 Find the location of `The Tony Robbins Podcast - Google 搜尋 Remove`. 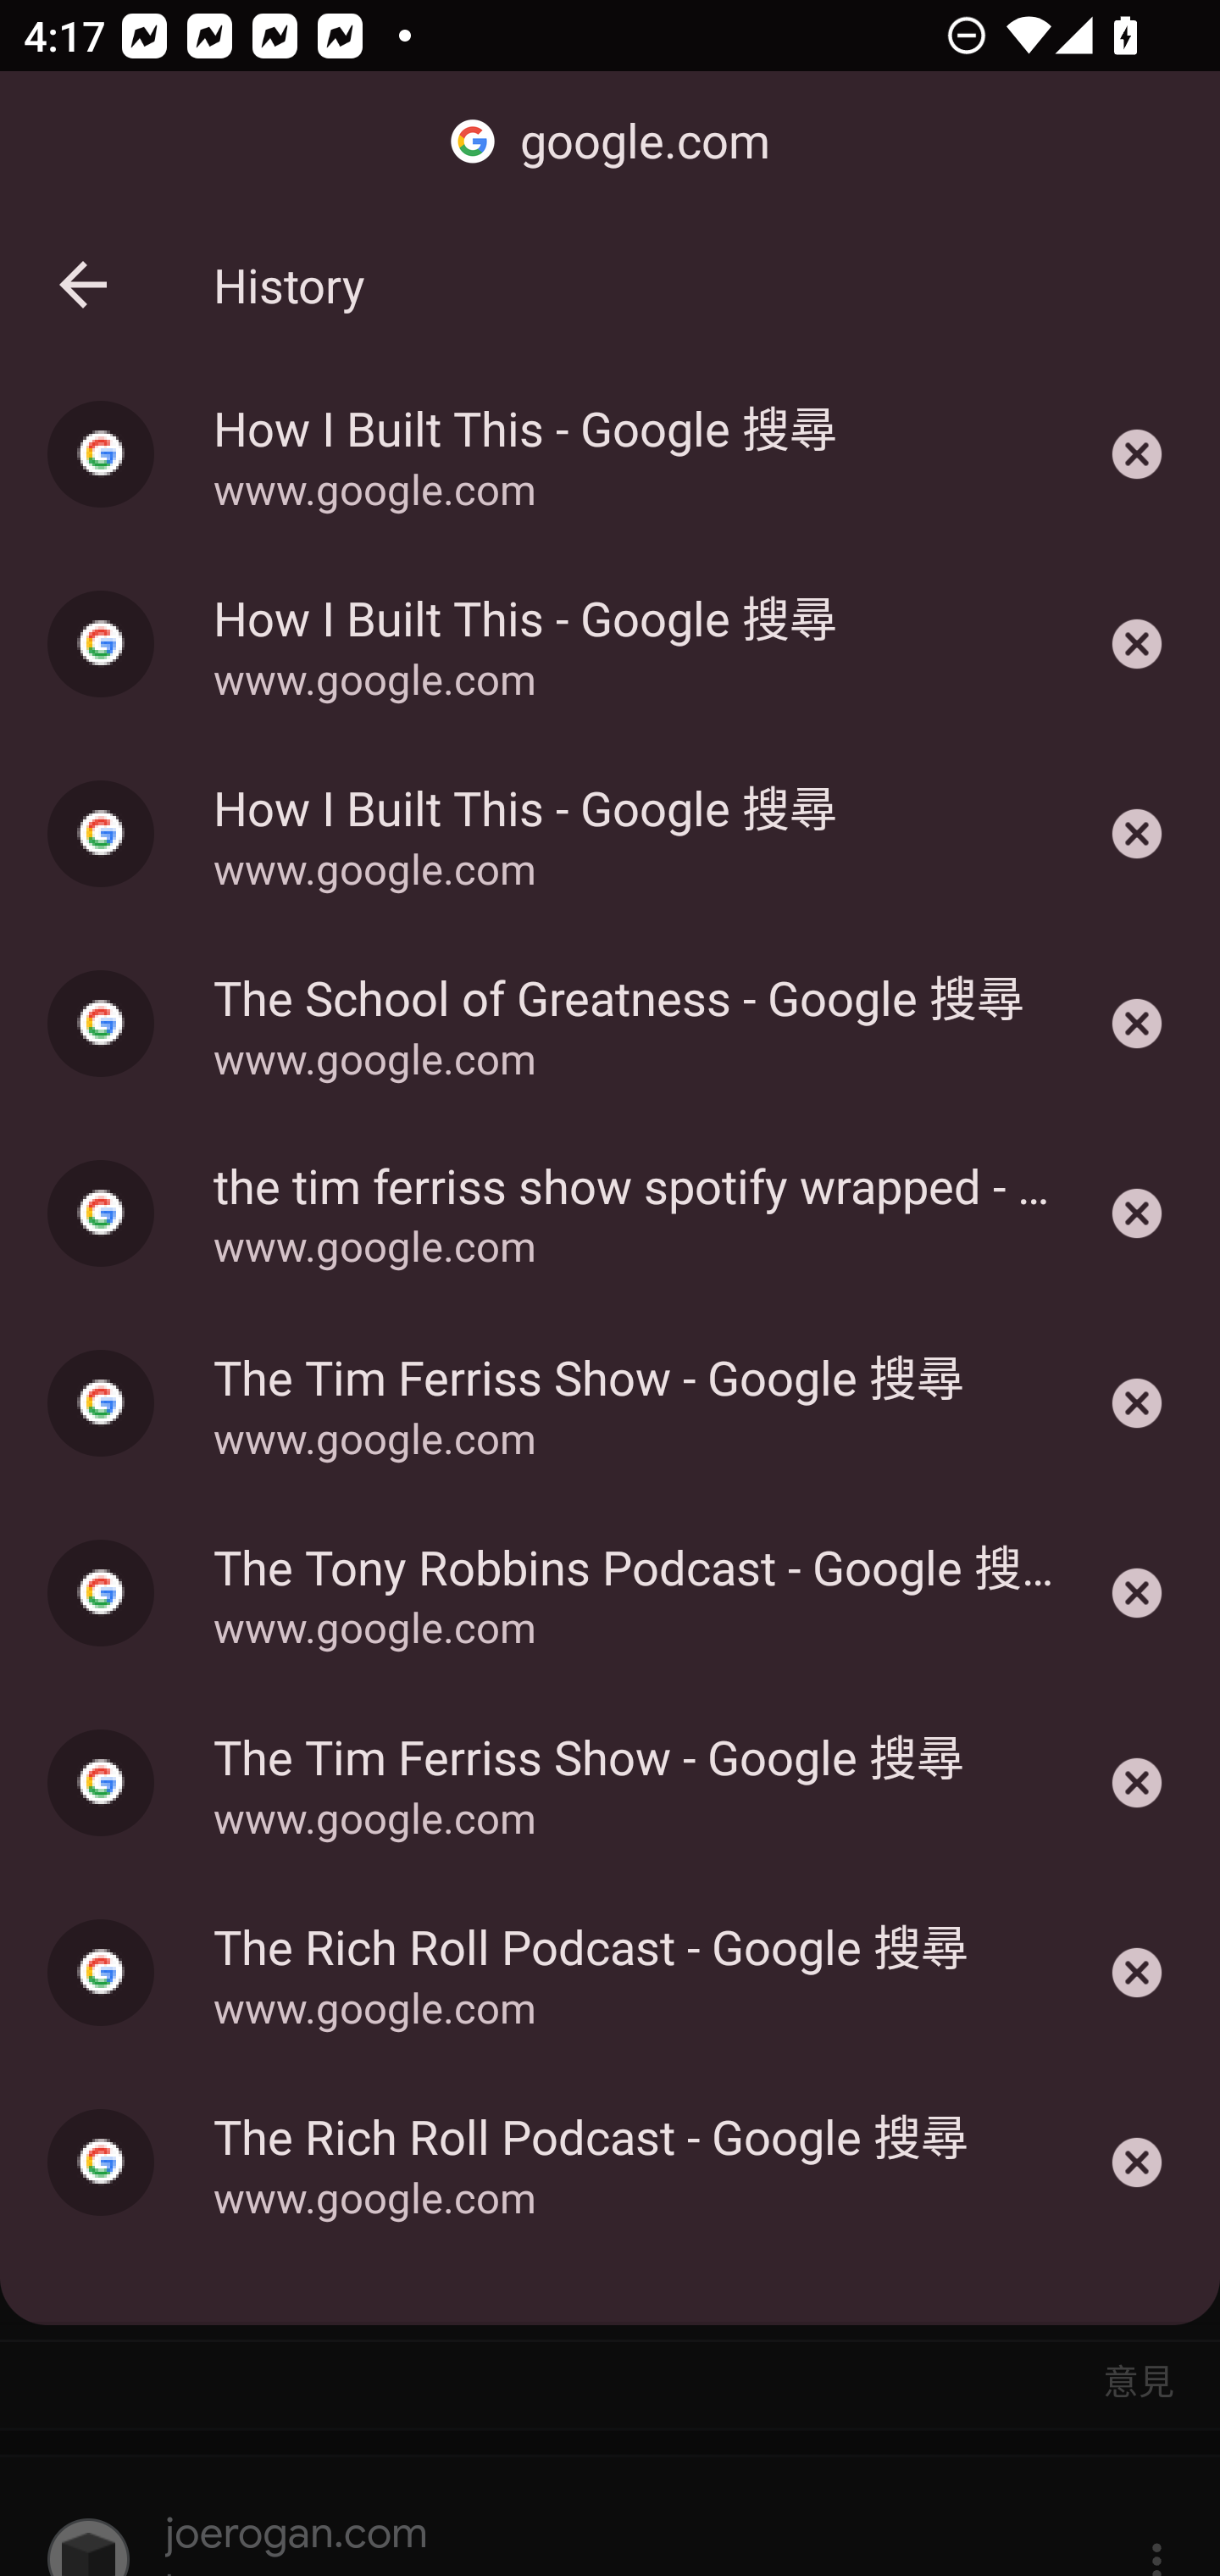

The Tony Robbins Podcast - Google 搜尋 Remove is located at coordinates (1137, 1593).